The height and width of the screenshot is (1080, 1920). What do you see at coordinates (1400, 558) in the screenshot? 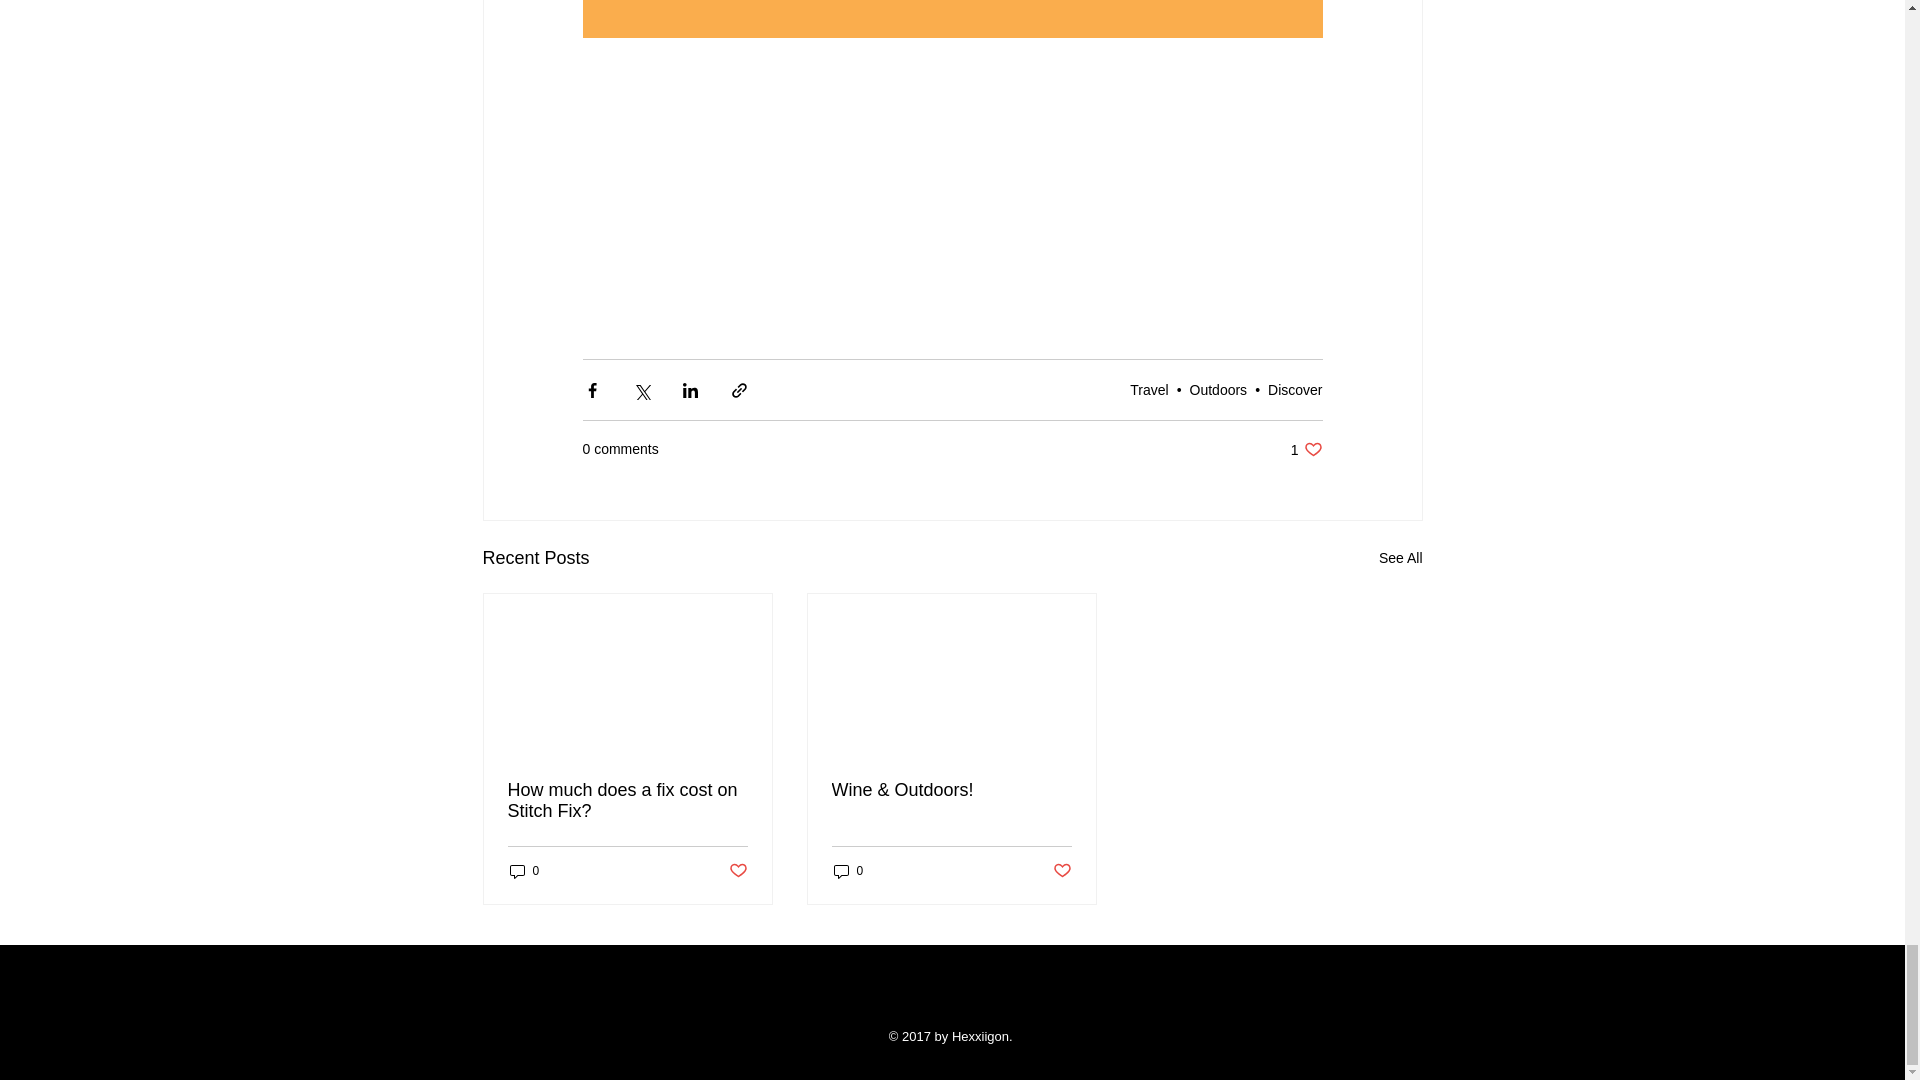
I see `0` at bounding box center [1400, 558].